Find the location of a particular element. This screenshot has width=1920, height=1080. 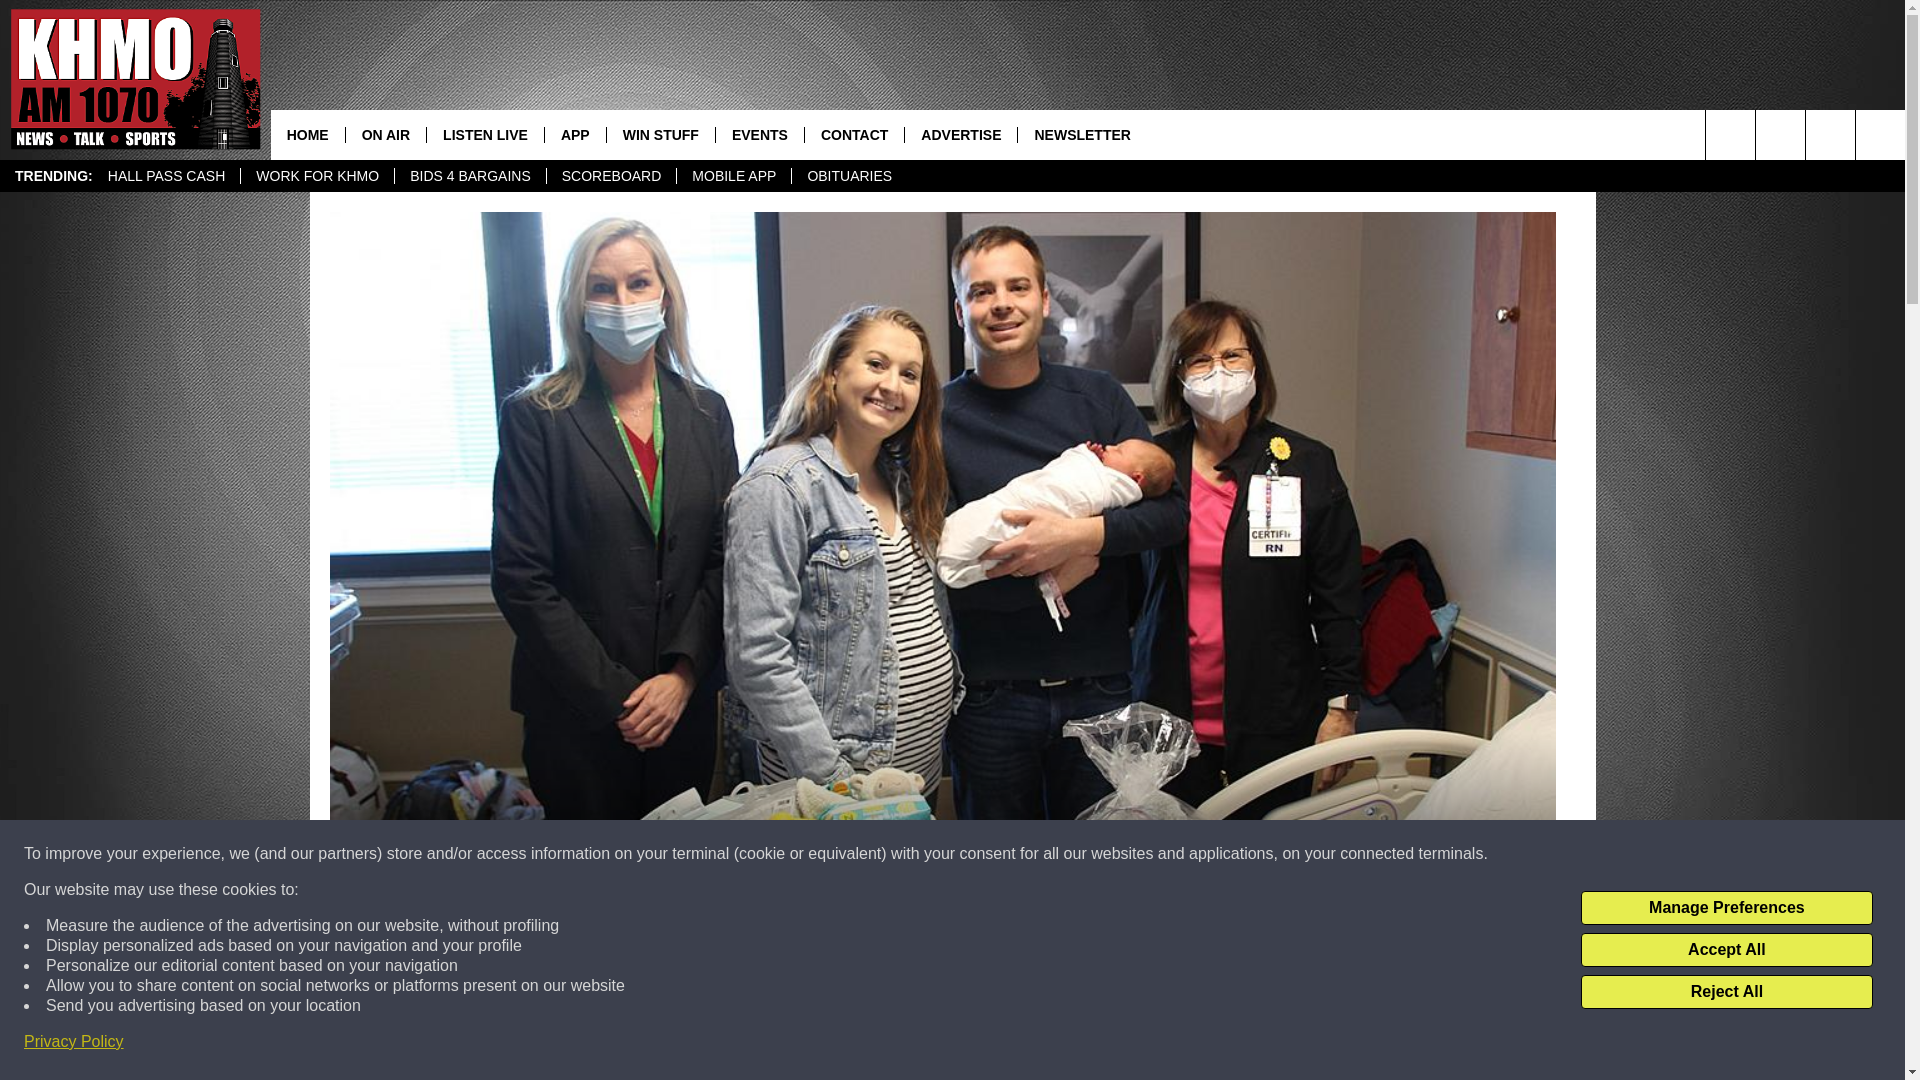

ON AIR is located at coordinates (386, 134).